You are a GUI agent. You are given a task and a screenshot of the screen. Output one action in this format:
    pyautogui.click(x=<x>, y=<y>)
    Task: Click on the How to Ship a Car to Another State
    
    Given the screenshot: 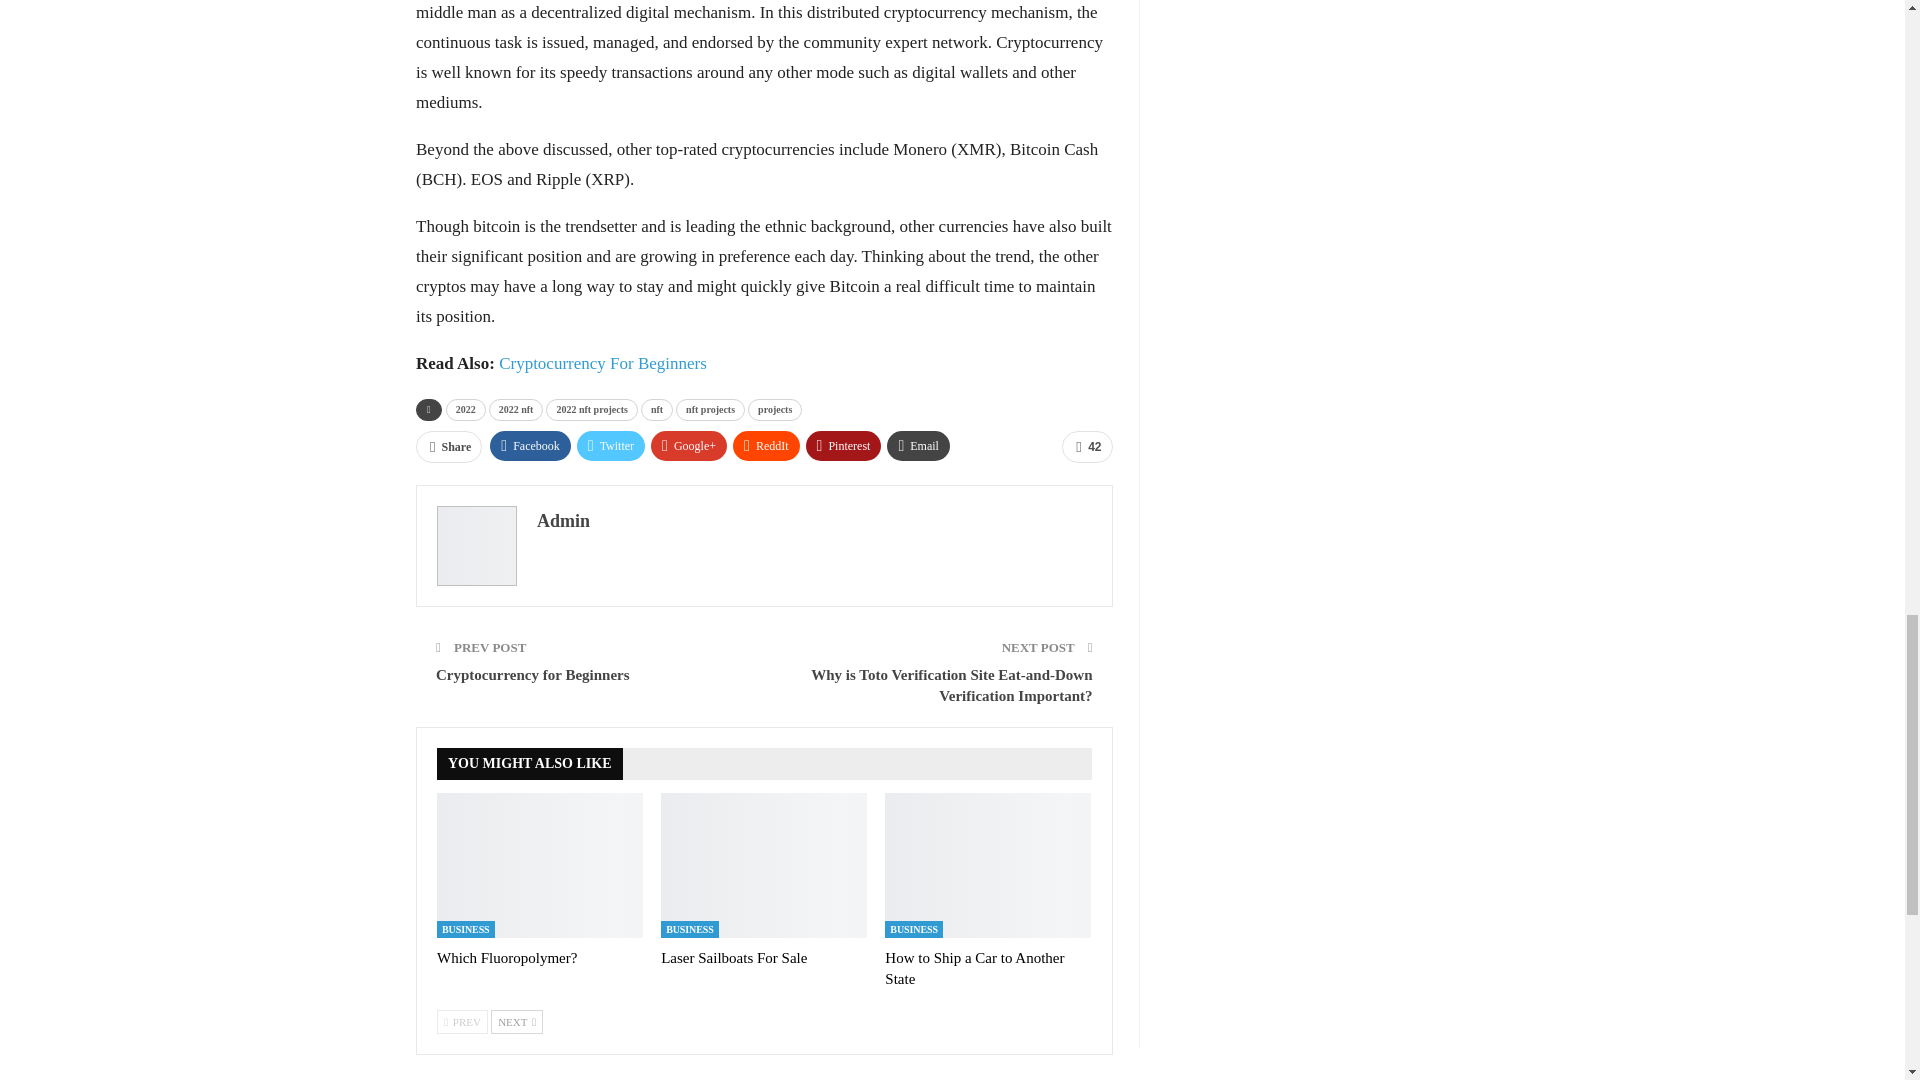 What is the action you would take?
    pyautogui.click(x=974, y=968)
    